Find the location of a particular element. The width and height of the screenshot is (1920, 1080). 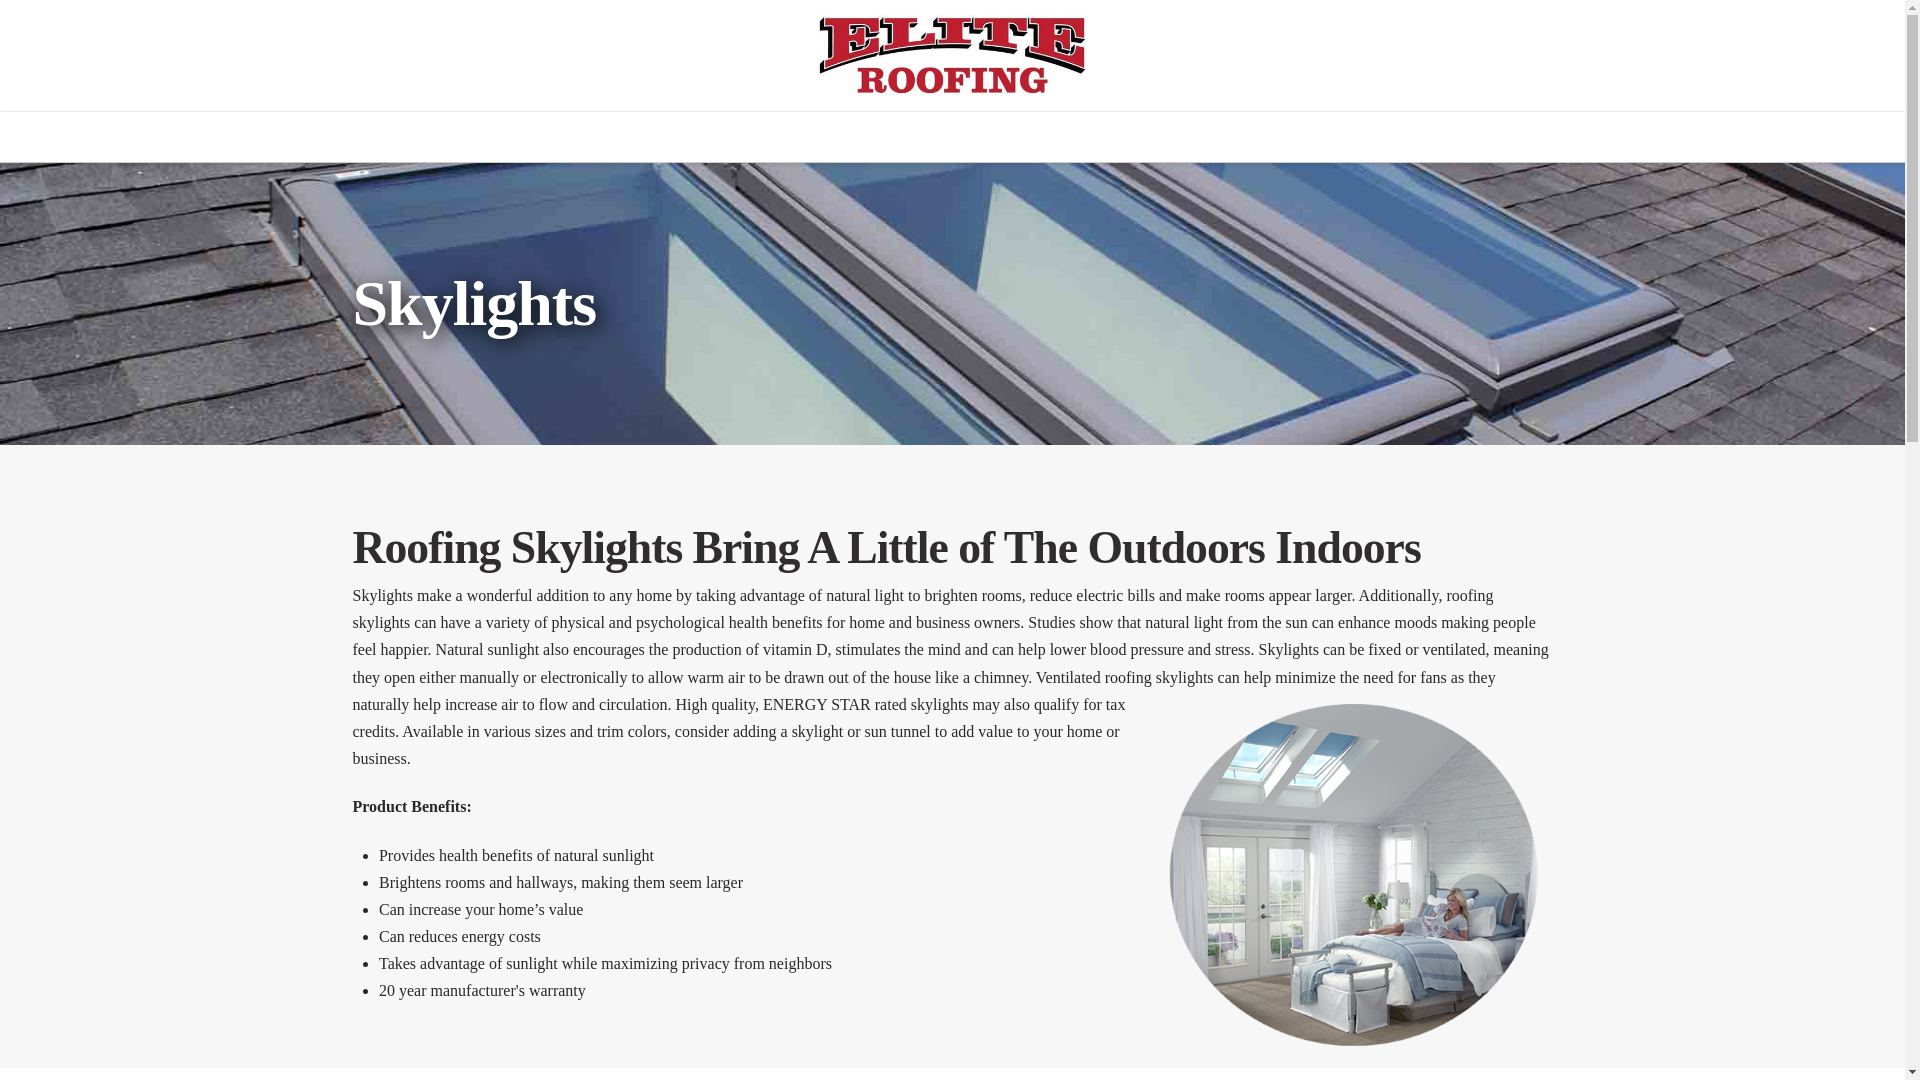

Photo Gallery is located at coordinates (986, 137).